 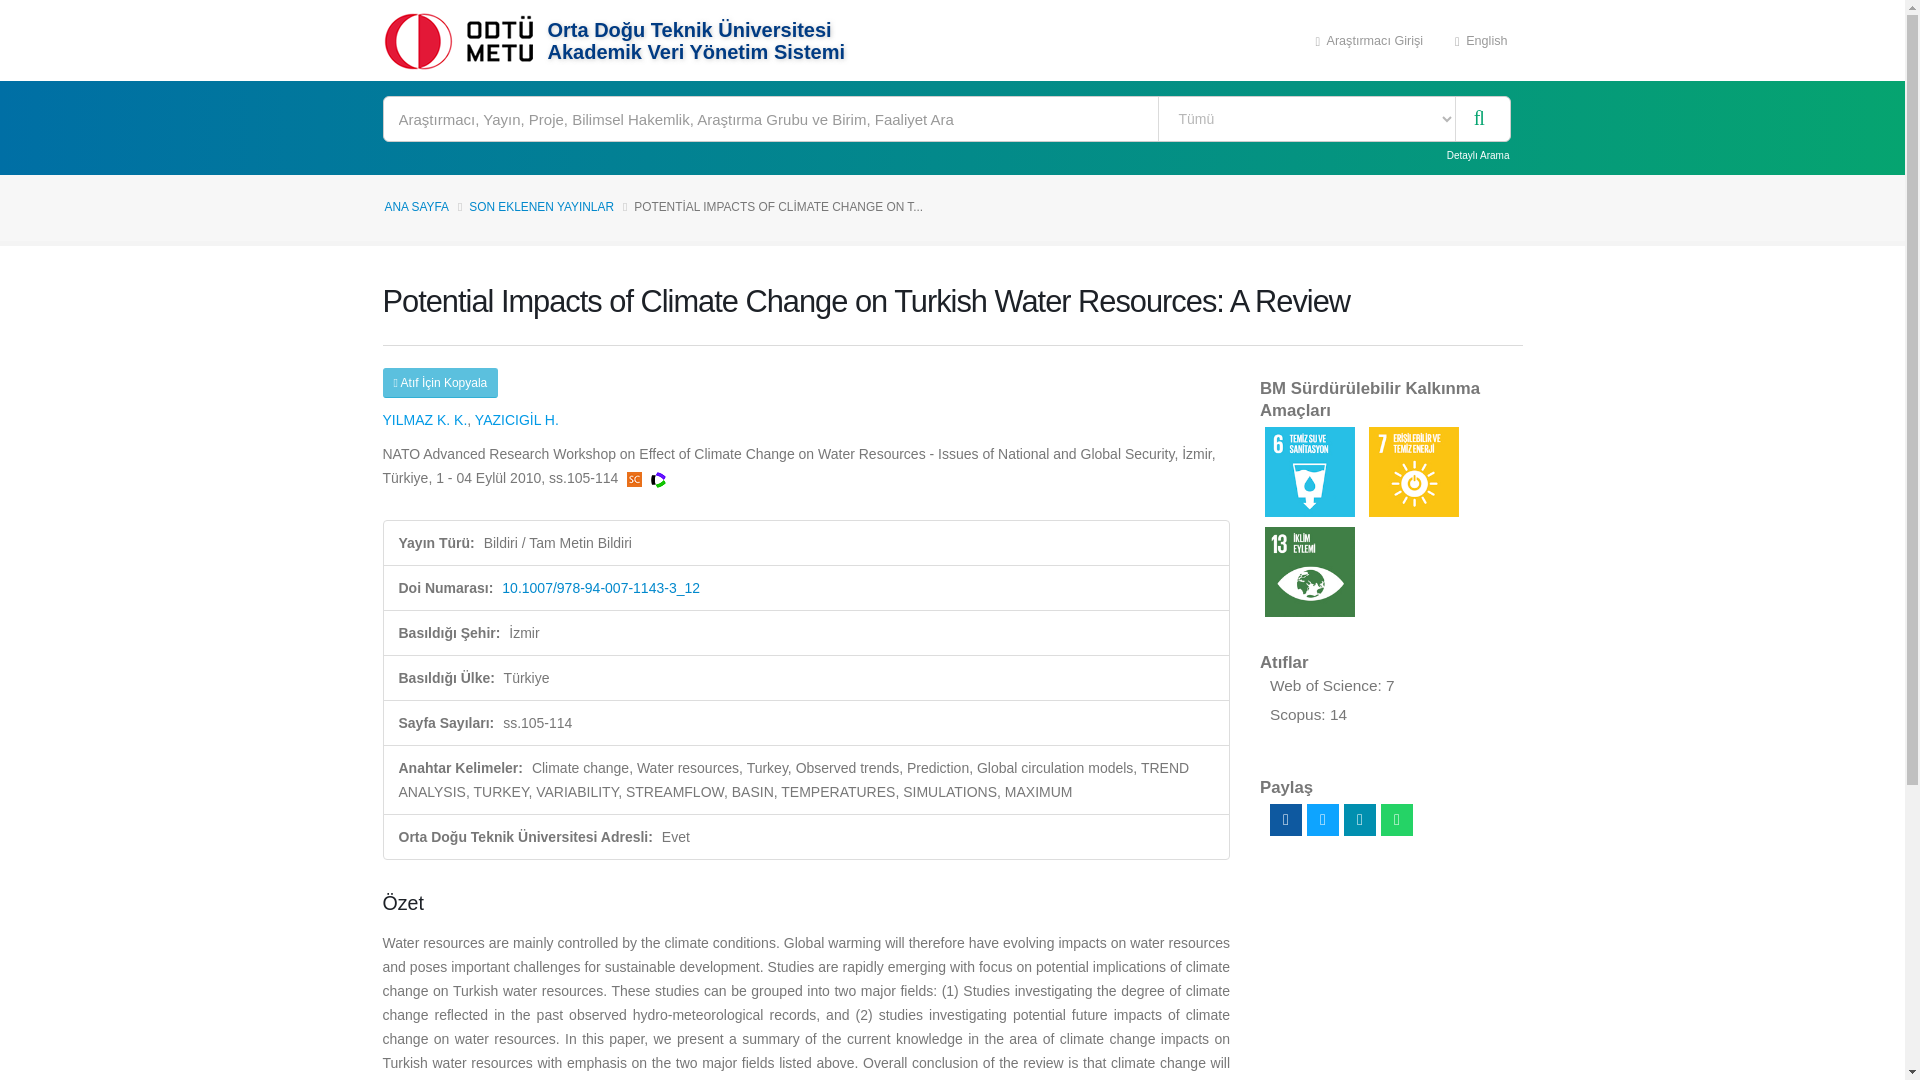 I want to click on ANA SAYFA, so click(x=416, y=206).